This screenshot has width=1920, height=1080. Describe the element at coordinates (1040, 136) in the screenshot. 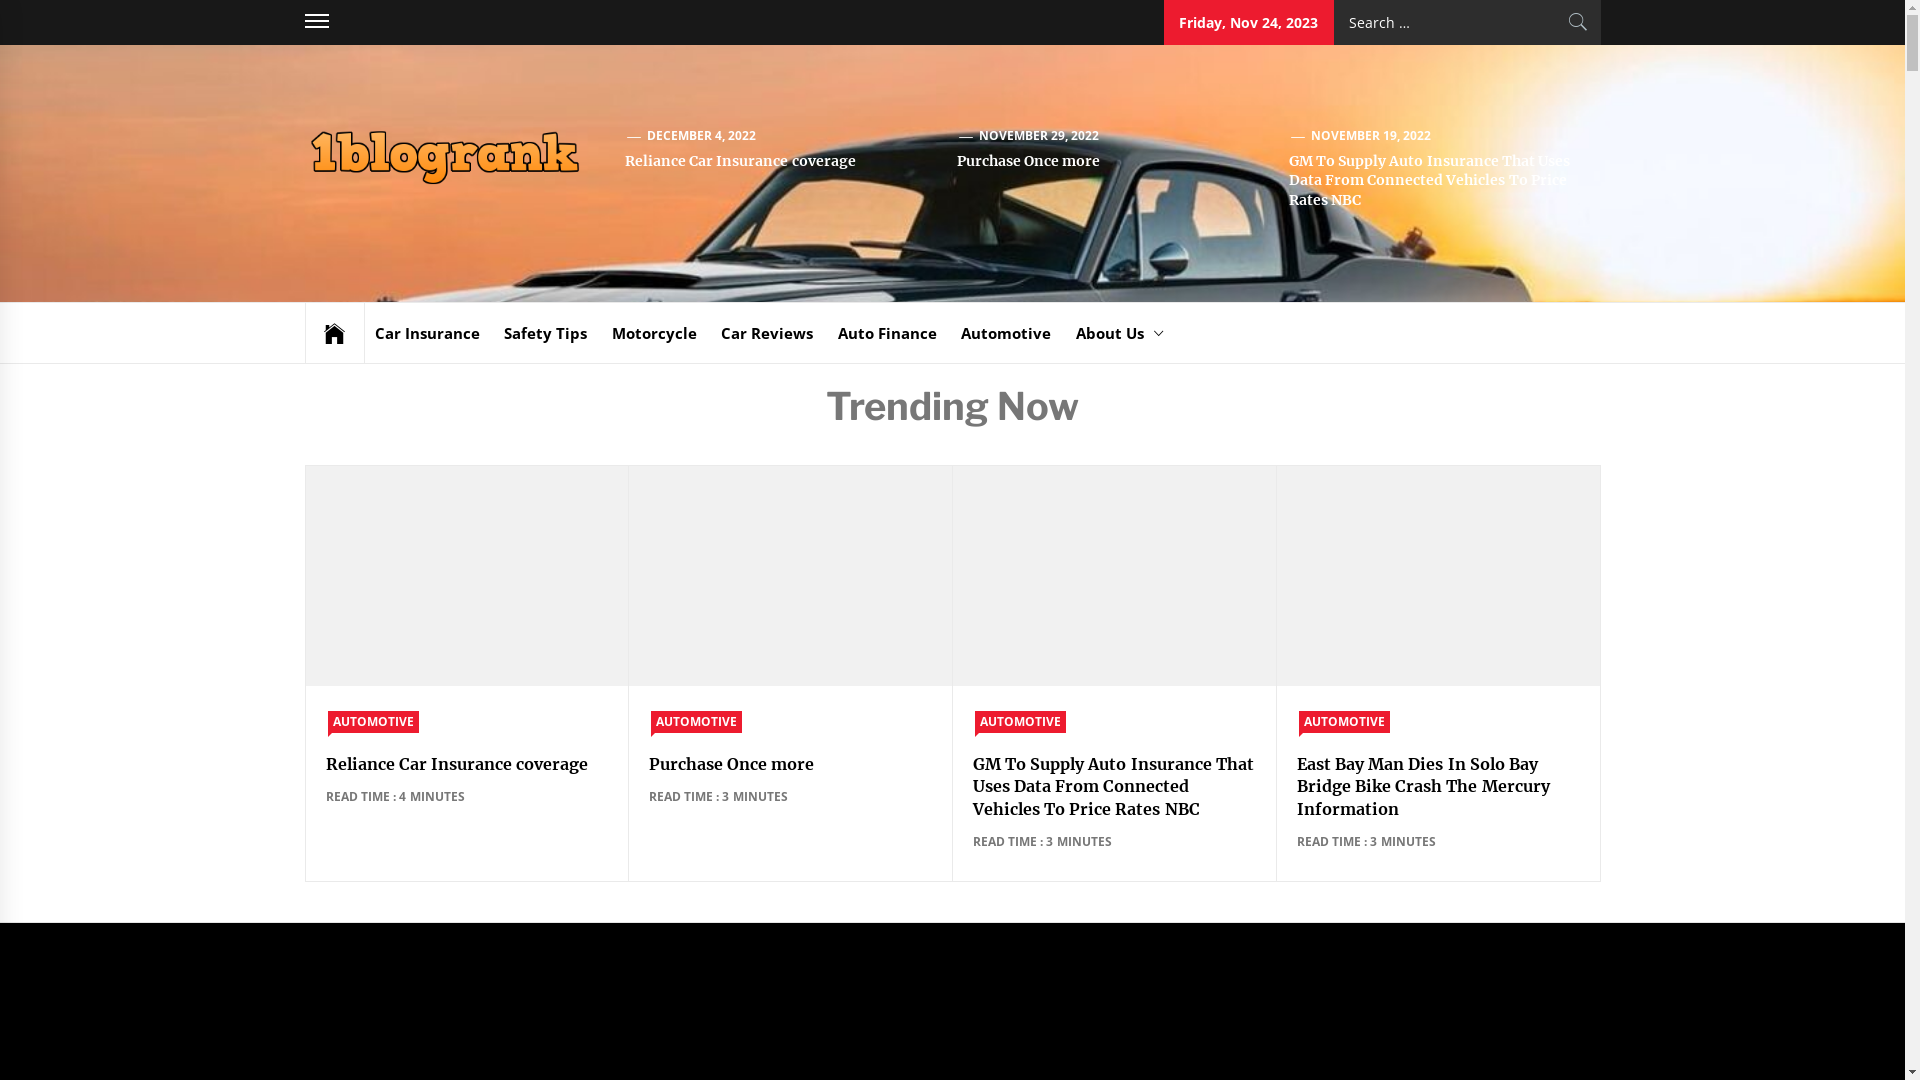

I see `NOVEMBER 29, 2022` at that location.